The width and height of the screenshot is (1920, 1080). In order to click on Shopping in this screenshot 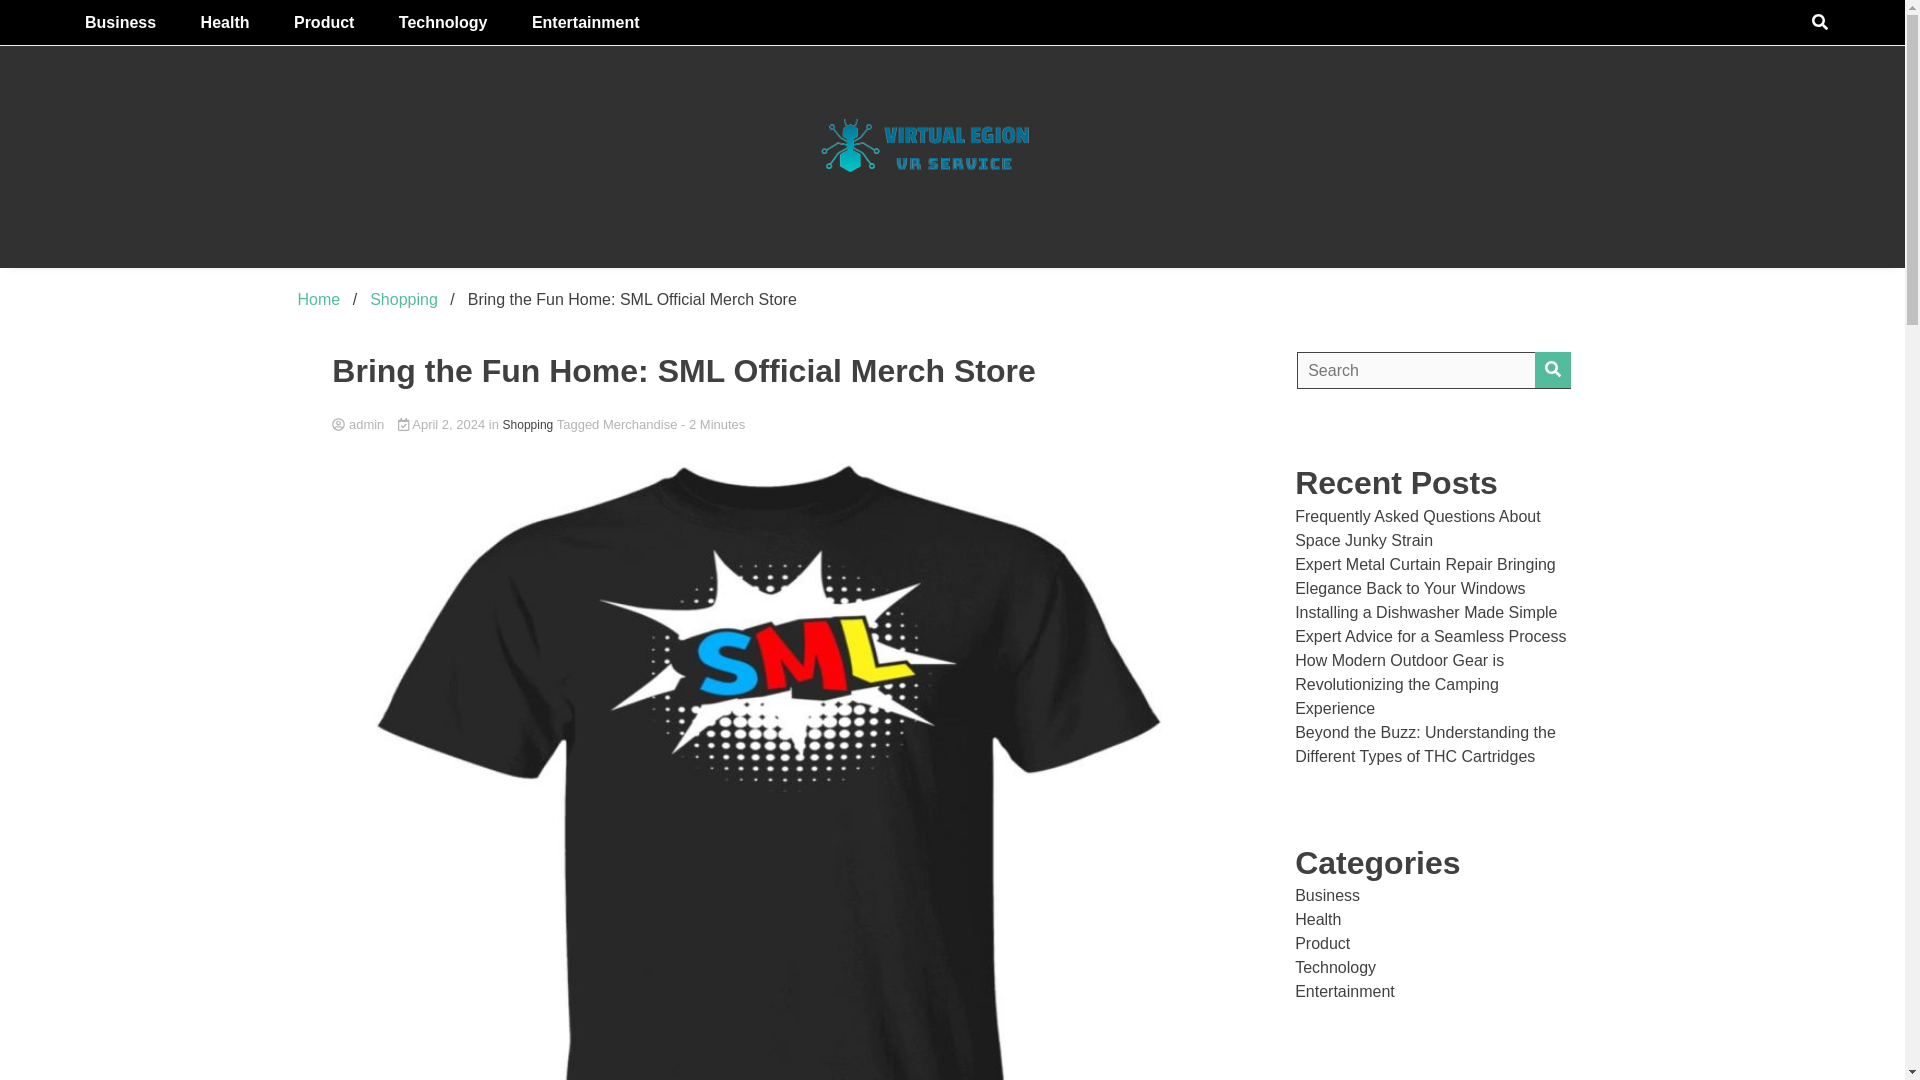, I will do `click(404, 298)`.